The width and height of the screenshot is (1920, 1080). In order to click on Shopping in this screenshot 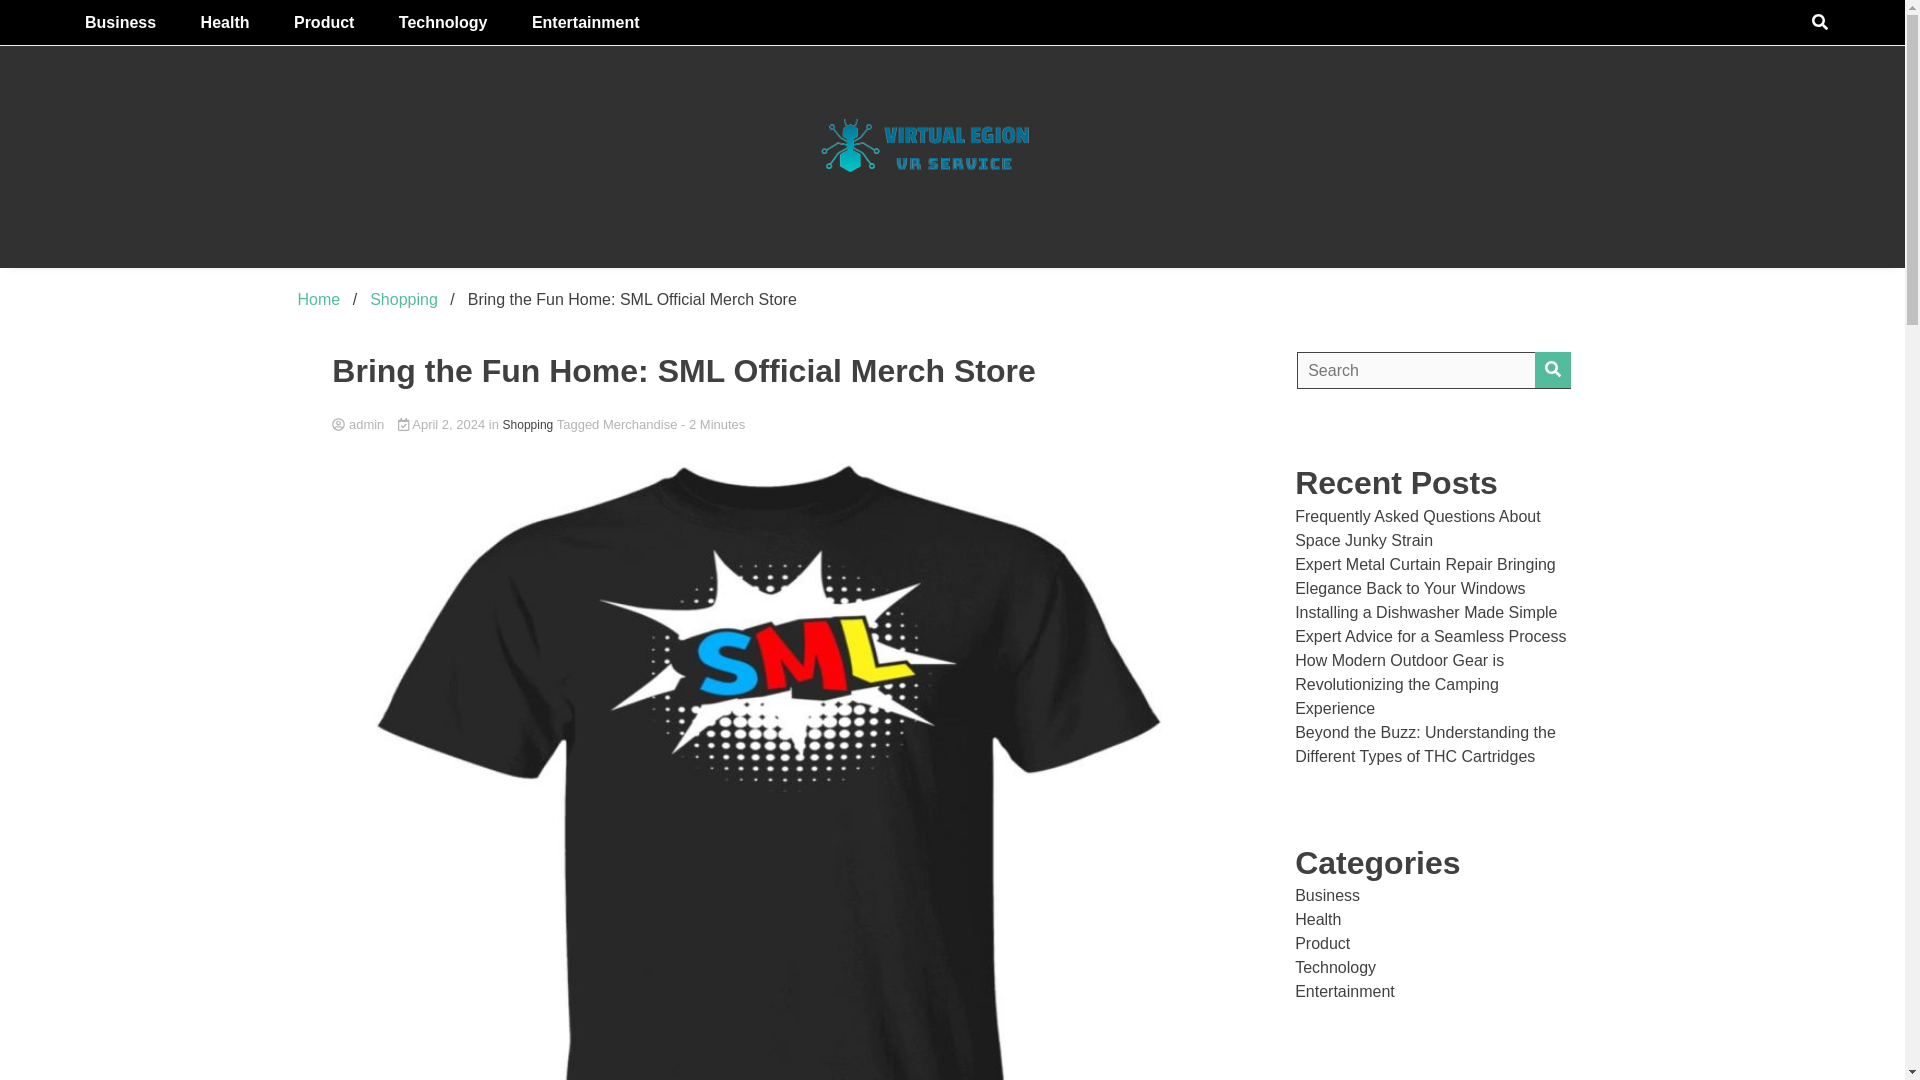, I will do `click(404, 298)`.